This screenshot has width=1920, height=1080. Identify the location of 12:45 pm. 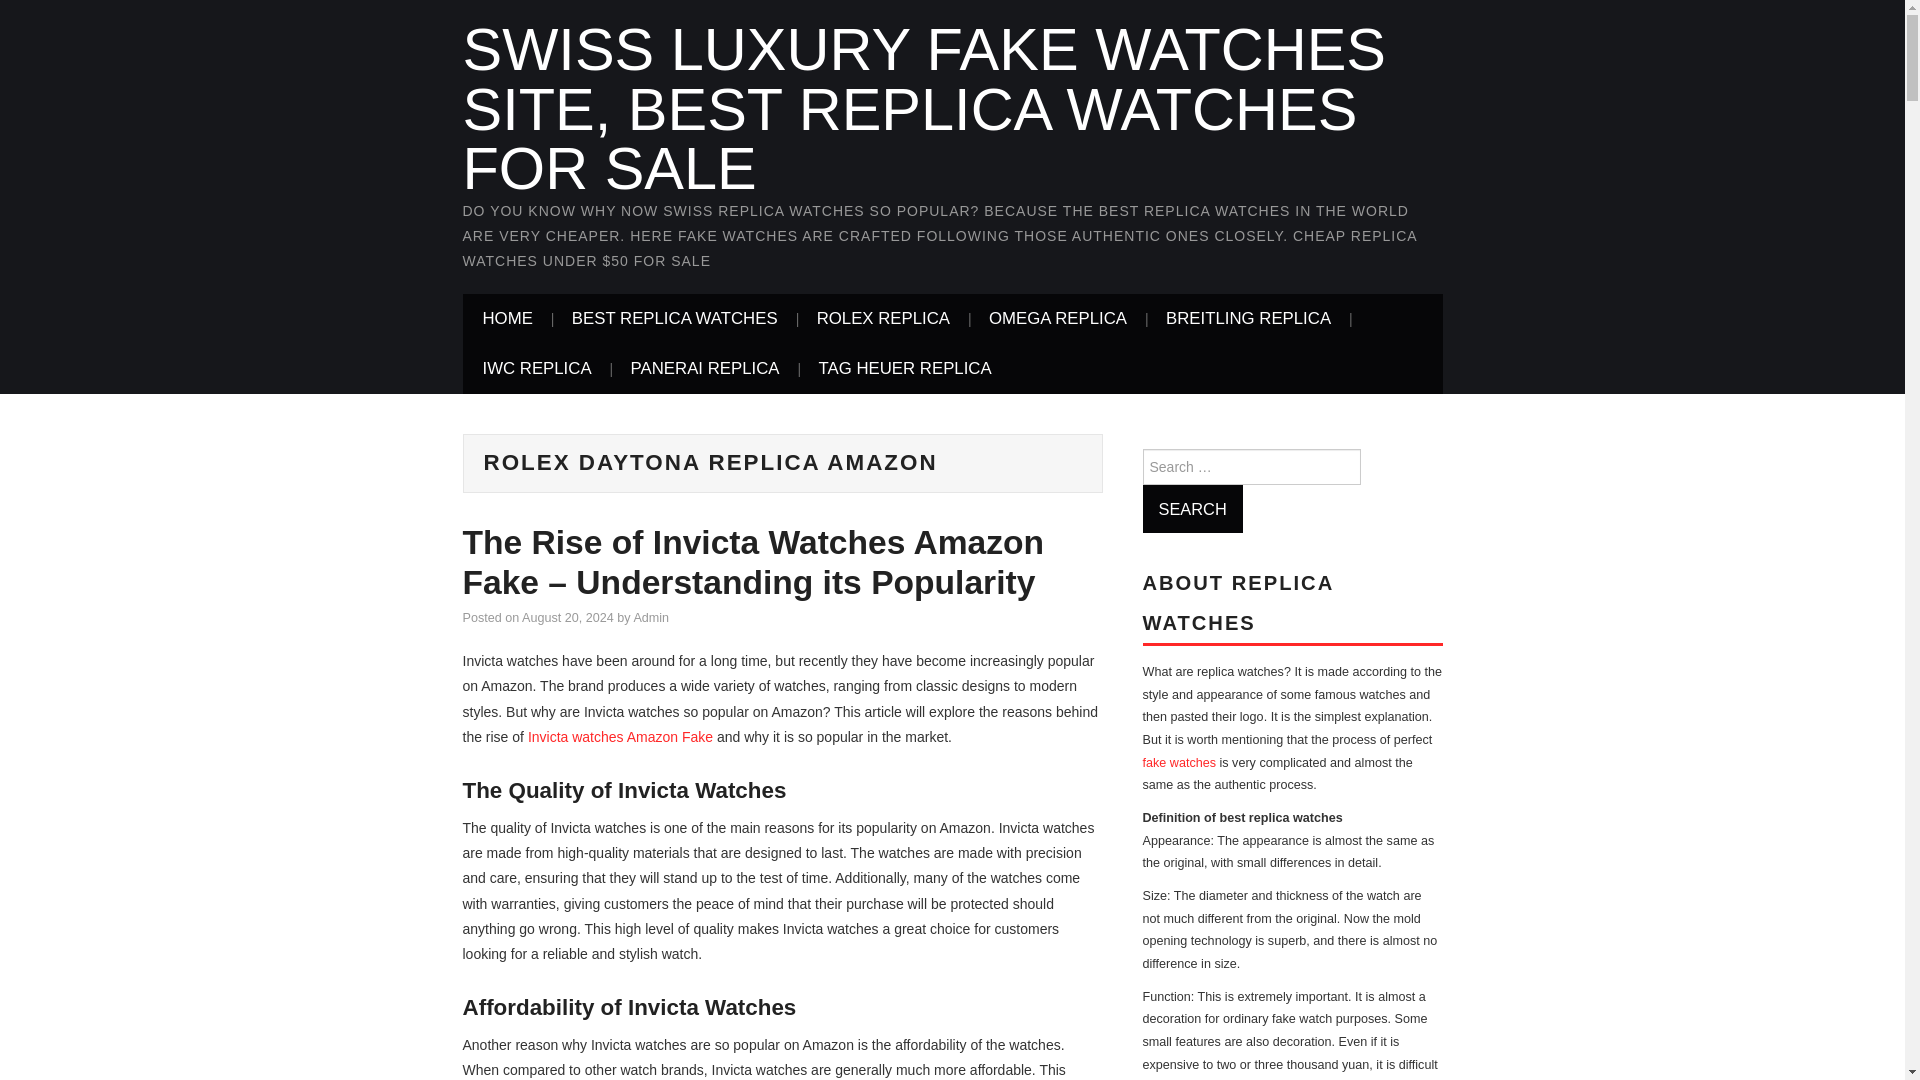
(568, 618).